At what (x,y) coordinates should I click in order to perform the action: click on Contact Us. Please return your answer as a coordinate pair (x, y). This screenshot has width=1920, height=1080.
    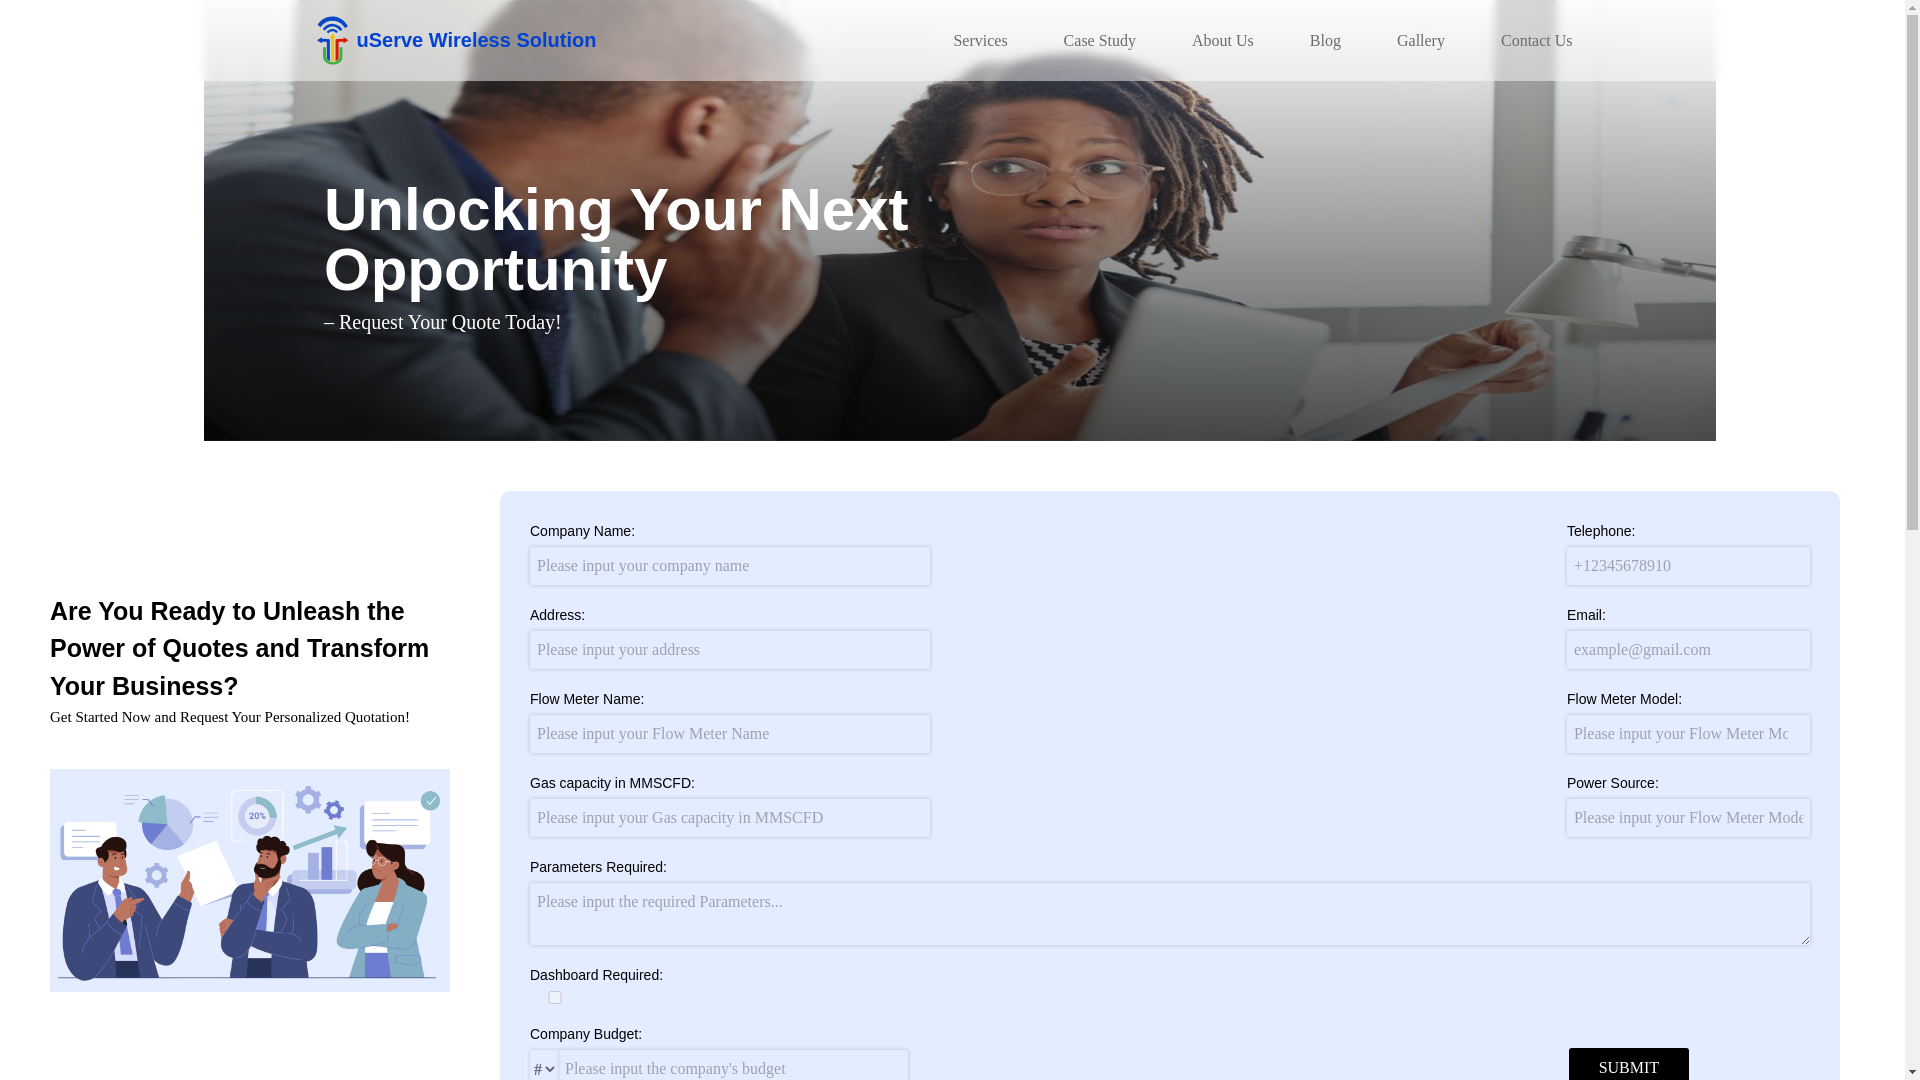
    Looking at the image, I should click on (1545, 40).